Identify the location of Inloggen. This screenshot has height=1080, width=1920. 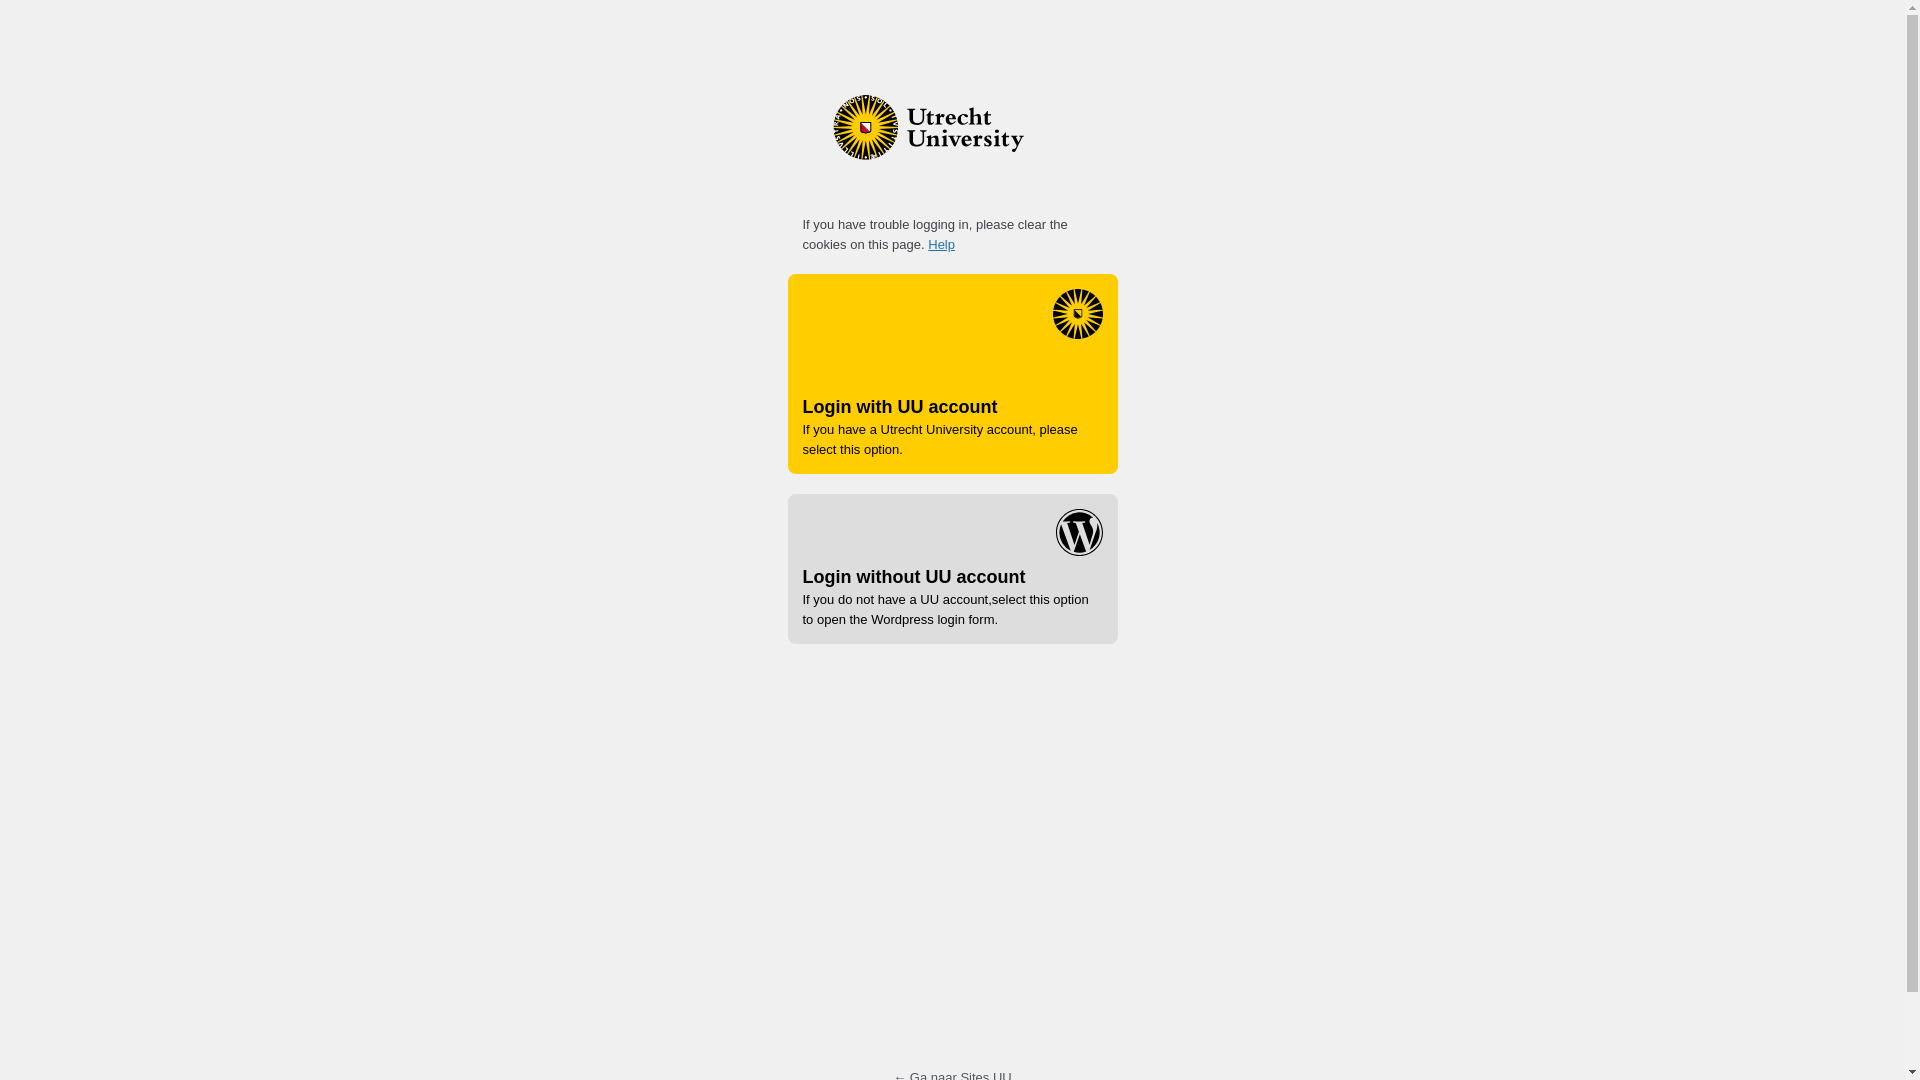
(1040, 867).